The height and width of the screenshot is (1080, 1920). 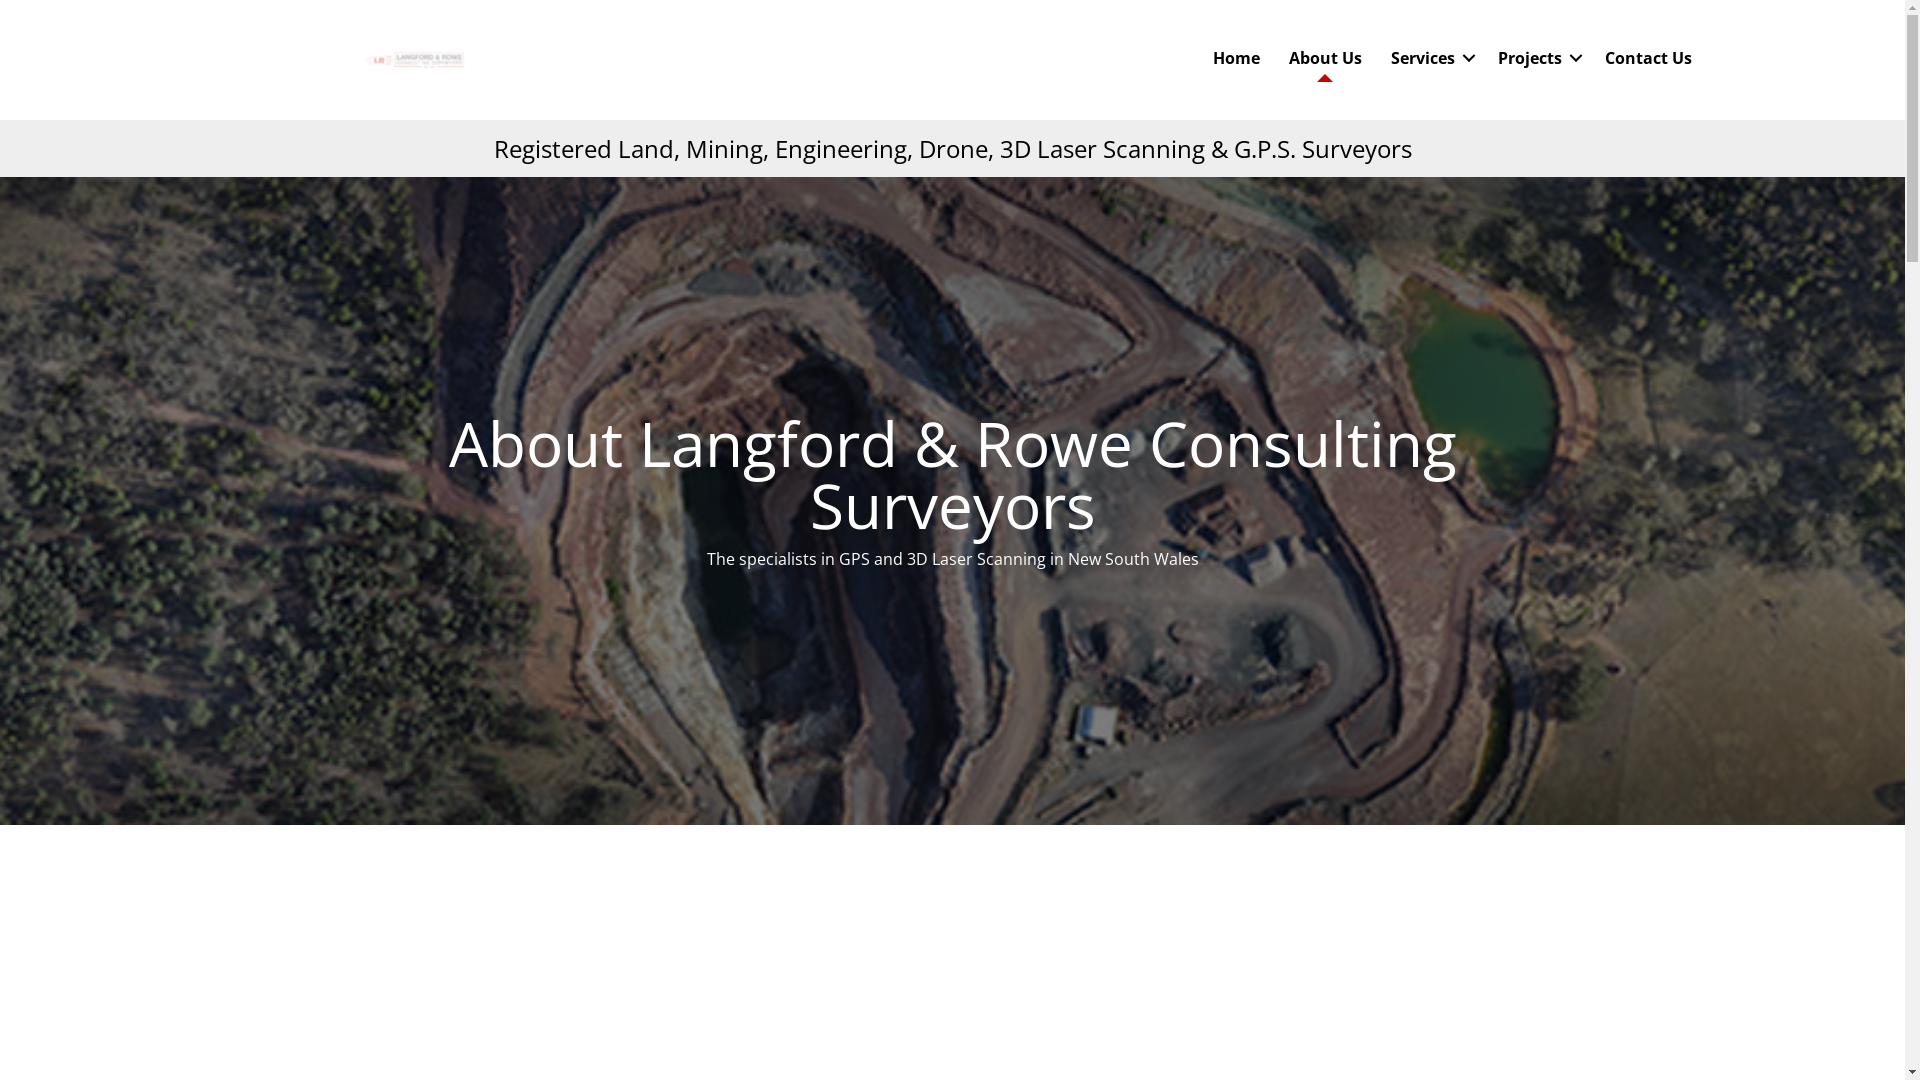 I want to click on Contact Us, so click(x=1648, y=58).